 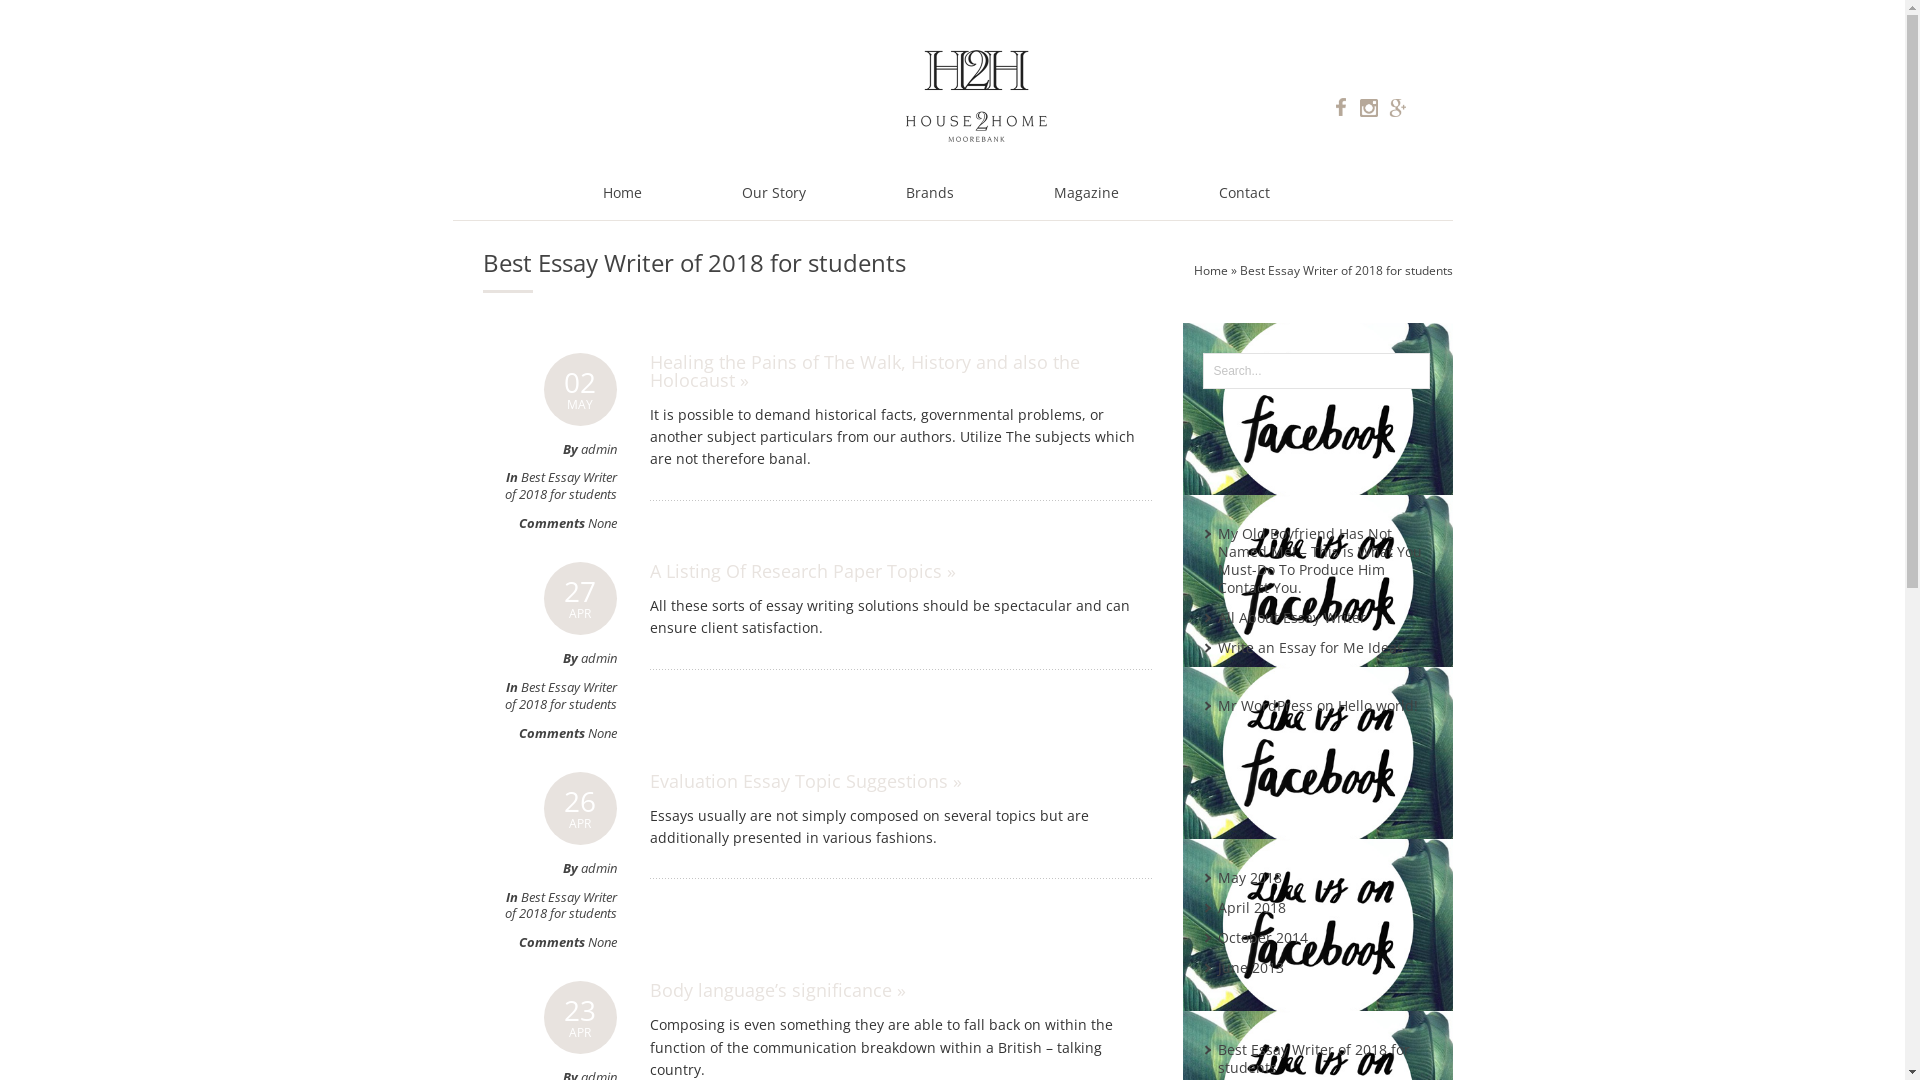 I want to click on All About Essay Writer, so click(x=1292, y=618).